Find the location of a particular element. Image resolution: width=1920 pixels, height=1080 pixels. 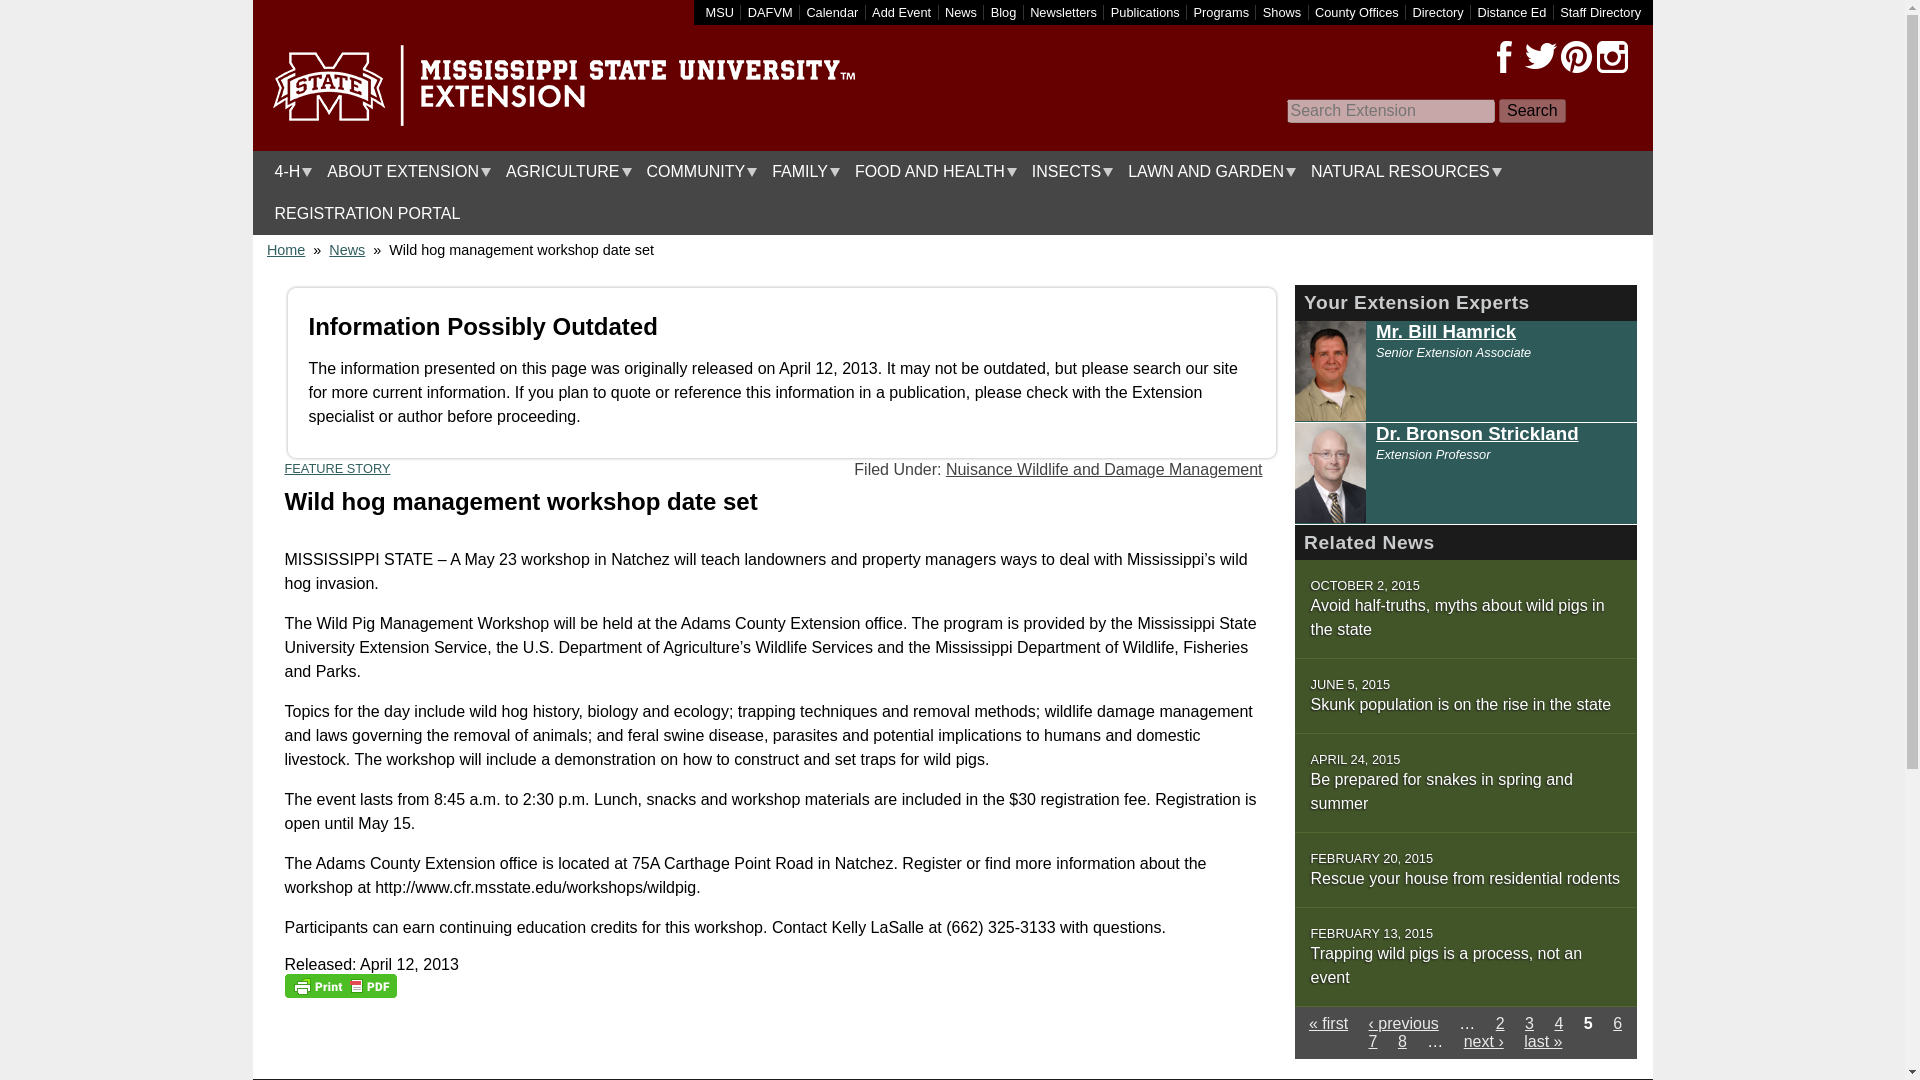

Newsletters is located at coordinates (1062, 12).